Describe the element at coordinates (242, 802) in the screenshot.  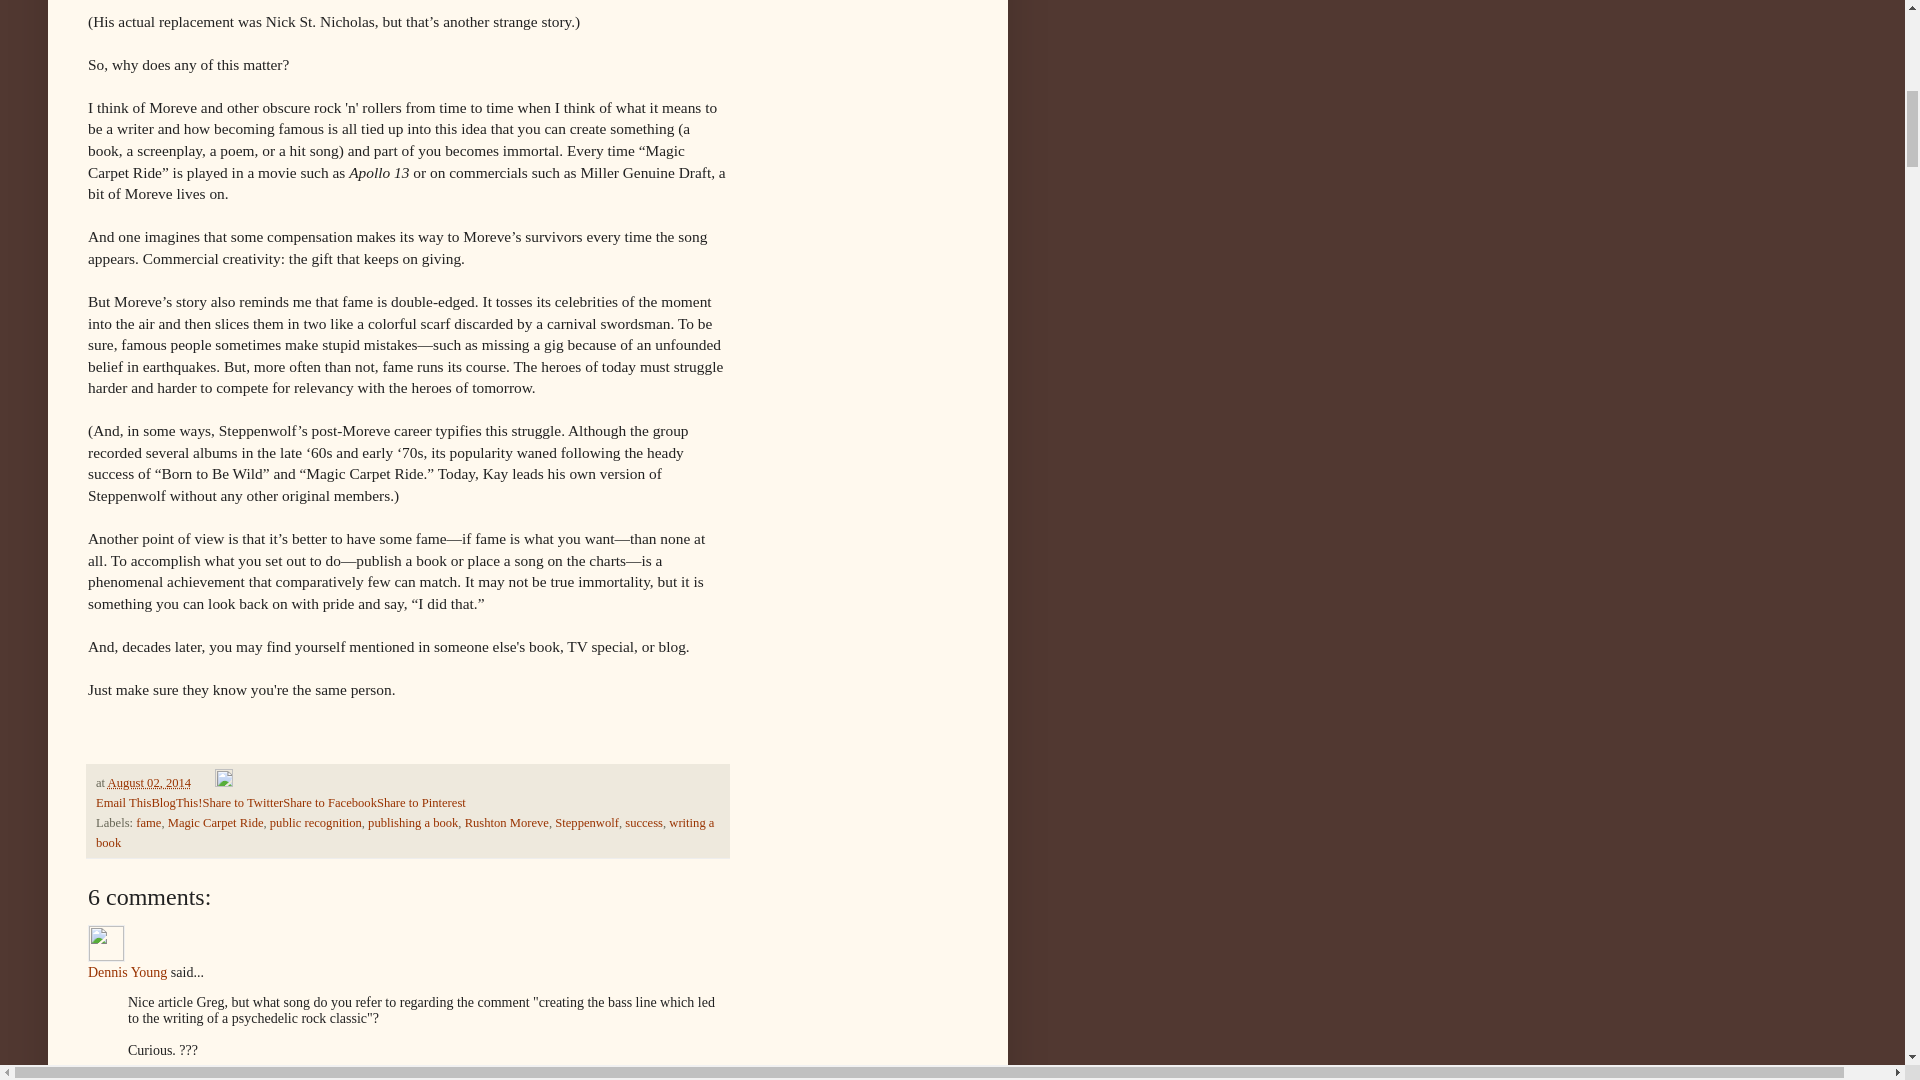
I see `Share to Twitter` at that location.